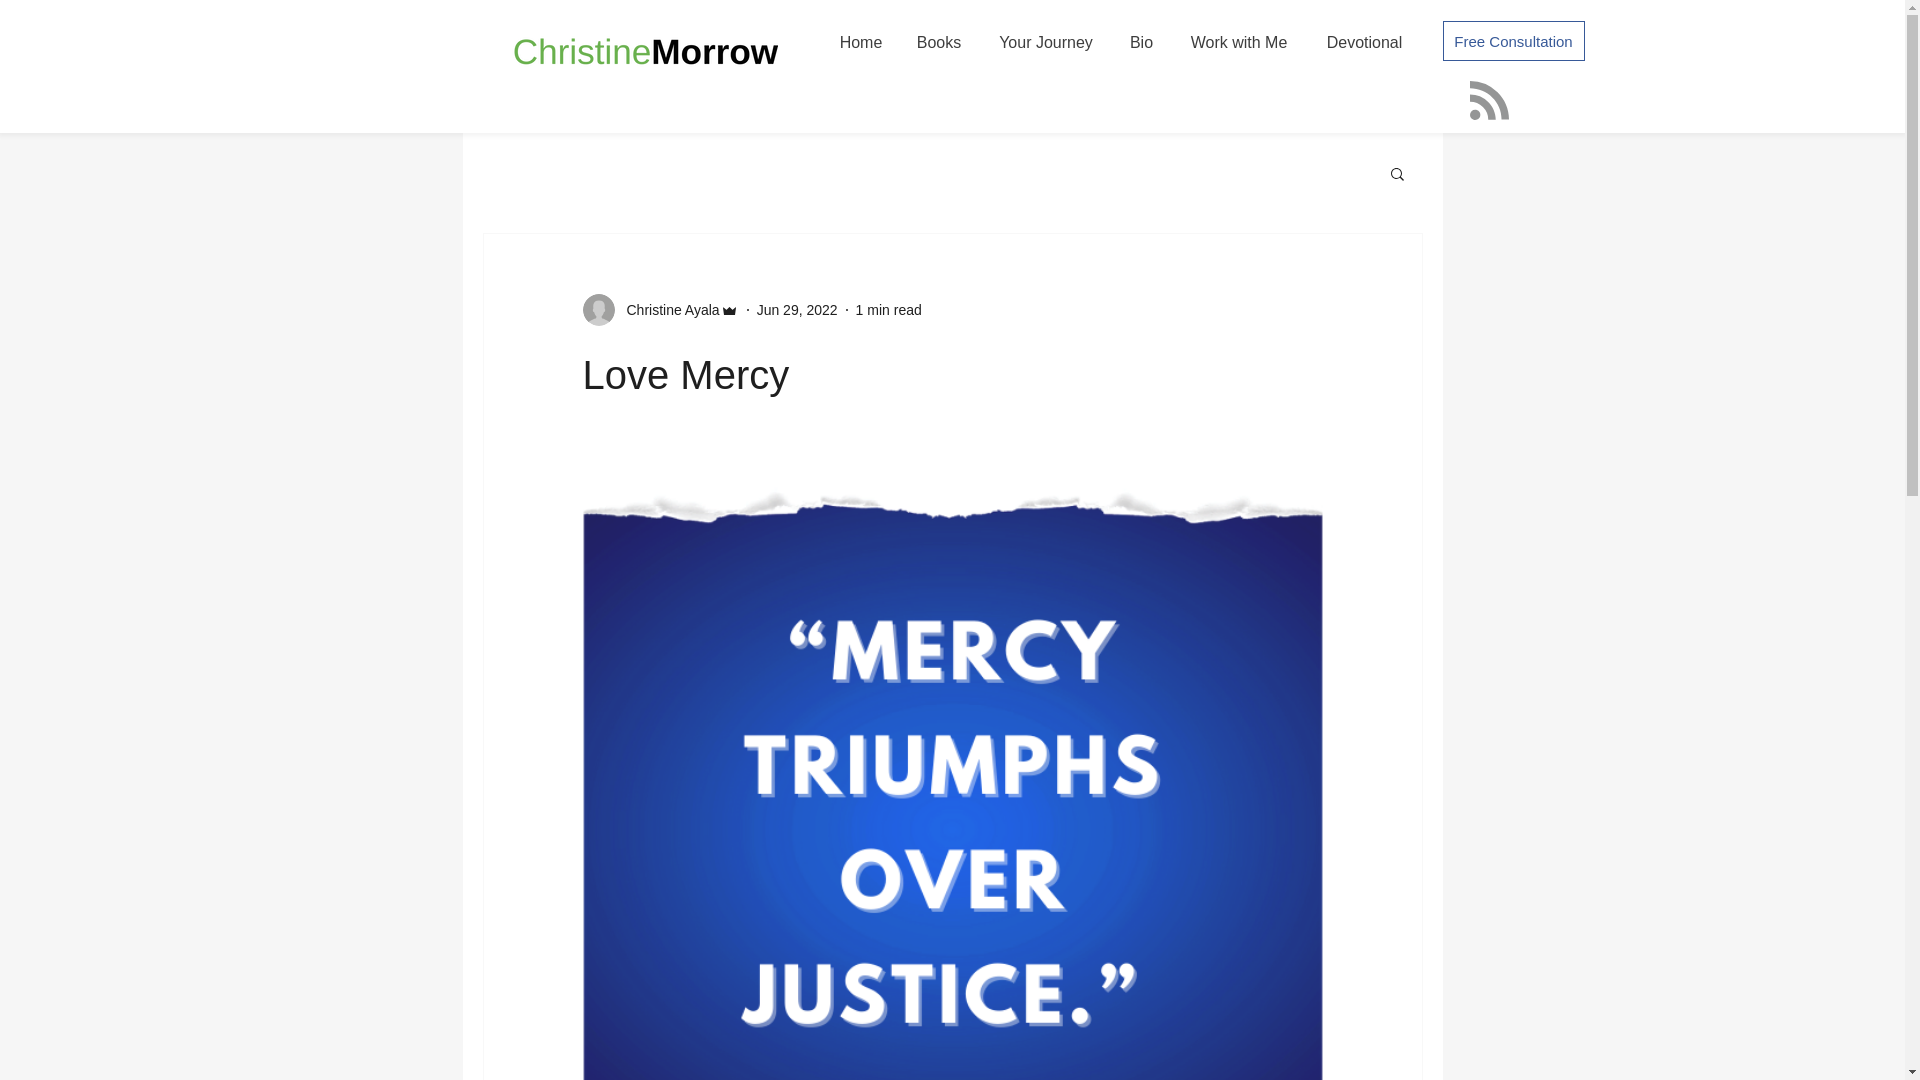 Image resolution: width=1920 pixels, height=1080 pixels. Describe the element at coordinates (888, 310) in the screenshot. I see `1 min read` at that location.